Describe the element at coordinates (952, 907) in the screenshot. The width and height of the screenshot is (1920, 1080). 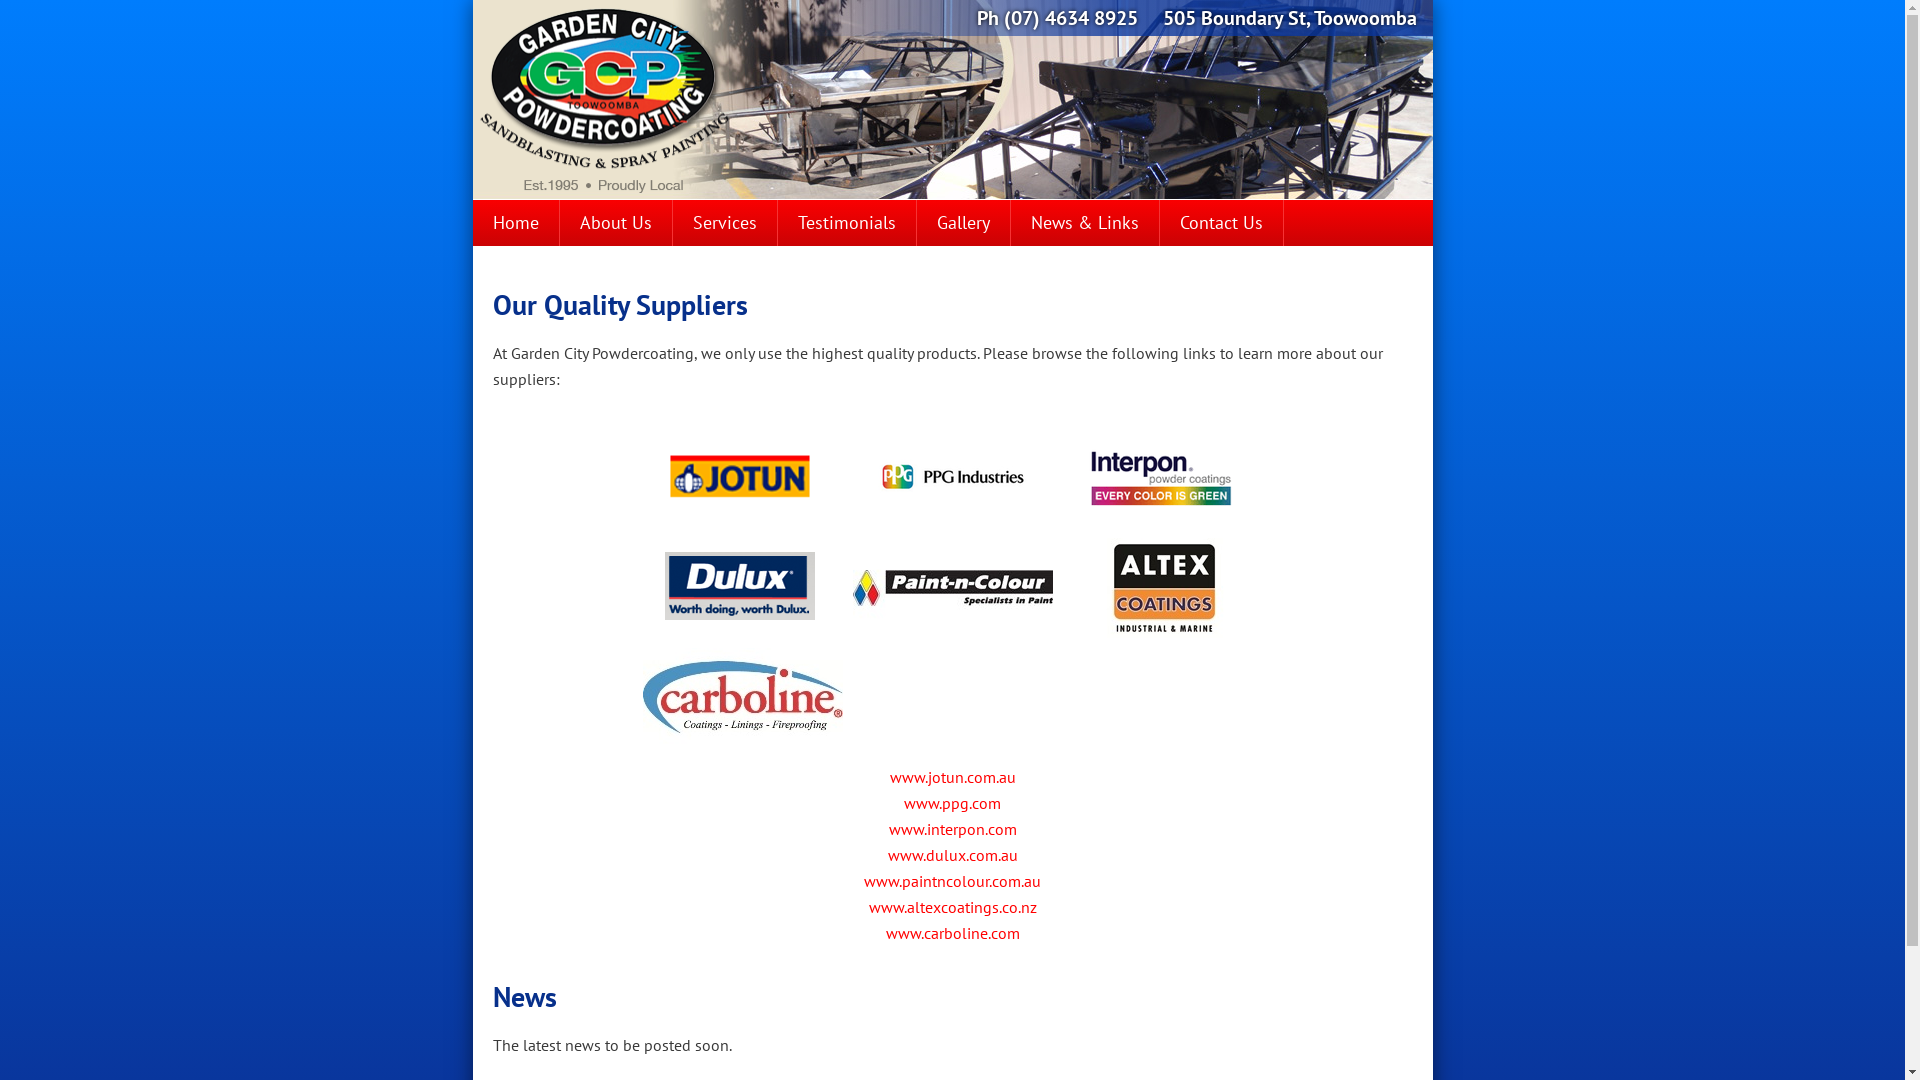
I see `www.altexcoatings.co.nz` at that location.